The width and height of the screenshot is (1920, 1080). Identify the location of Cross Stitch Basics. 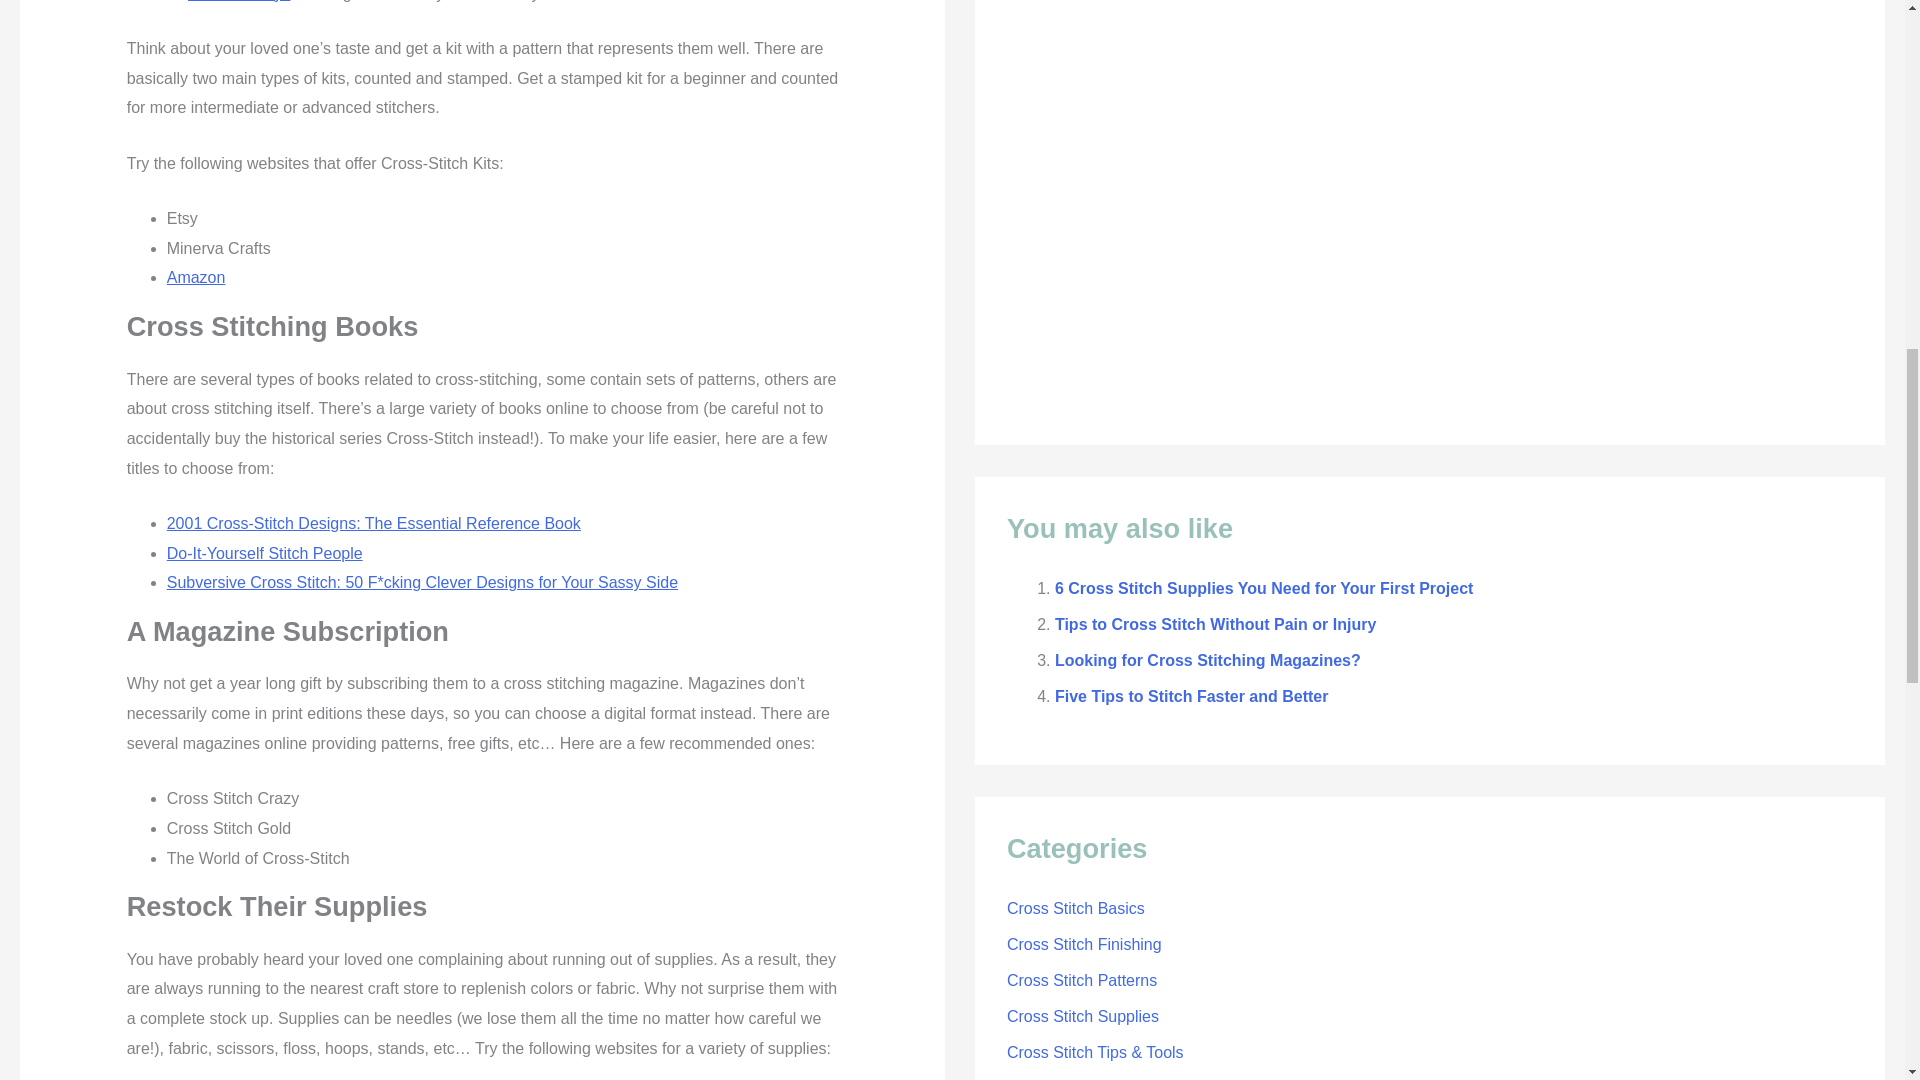
(1075, 908).